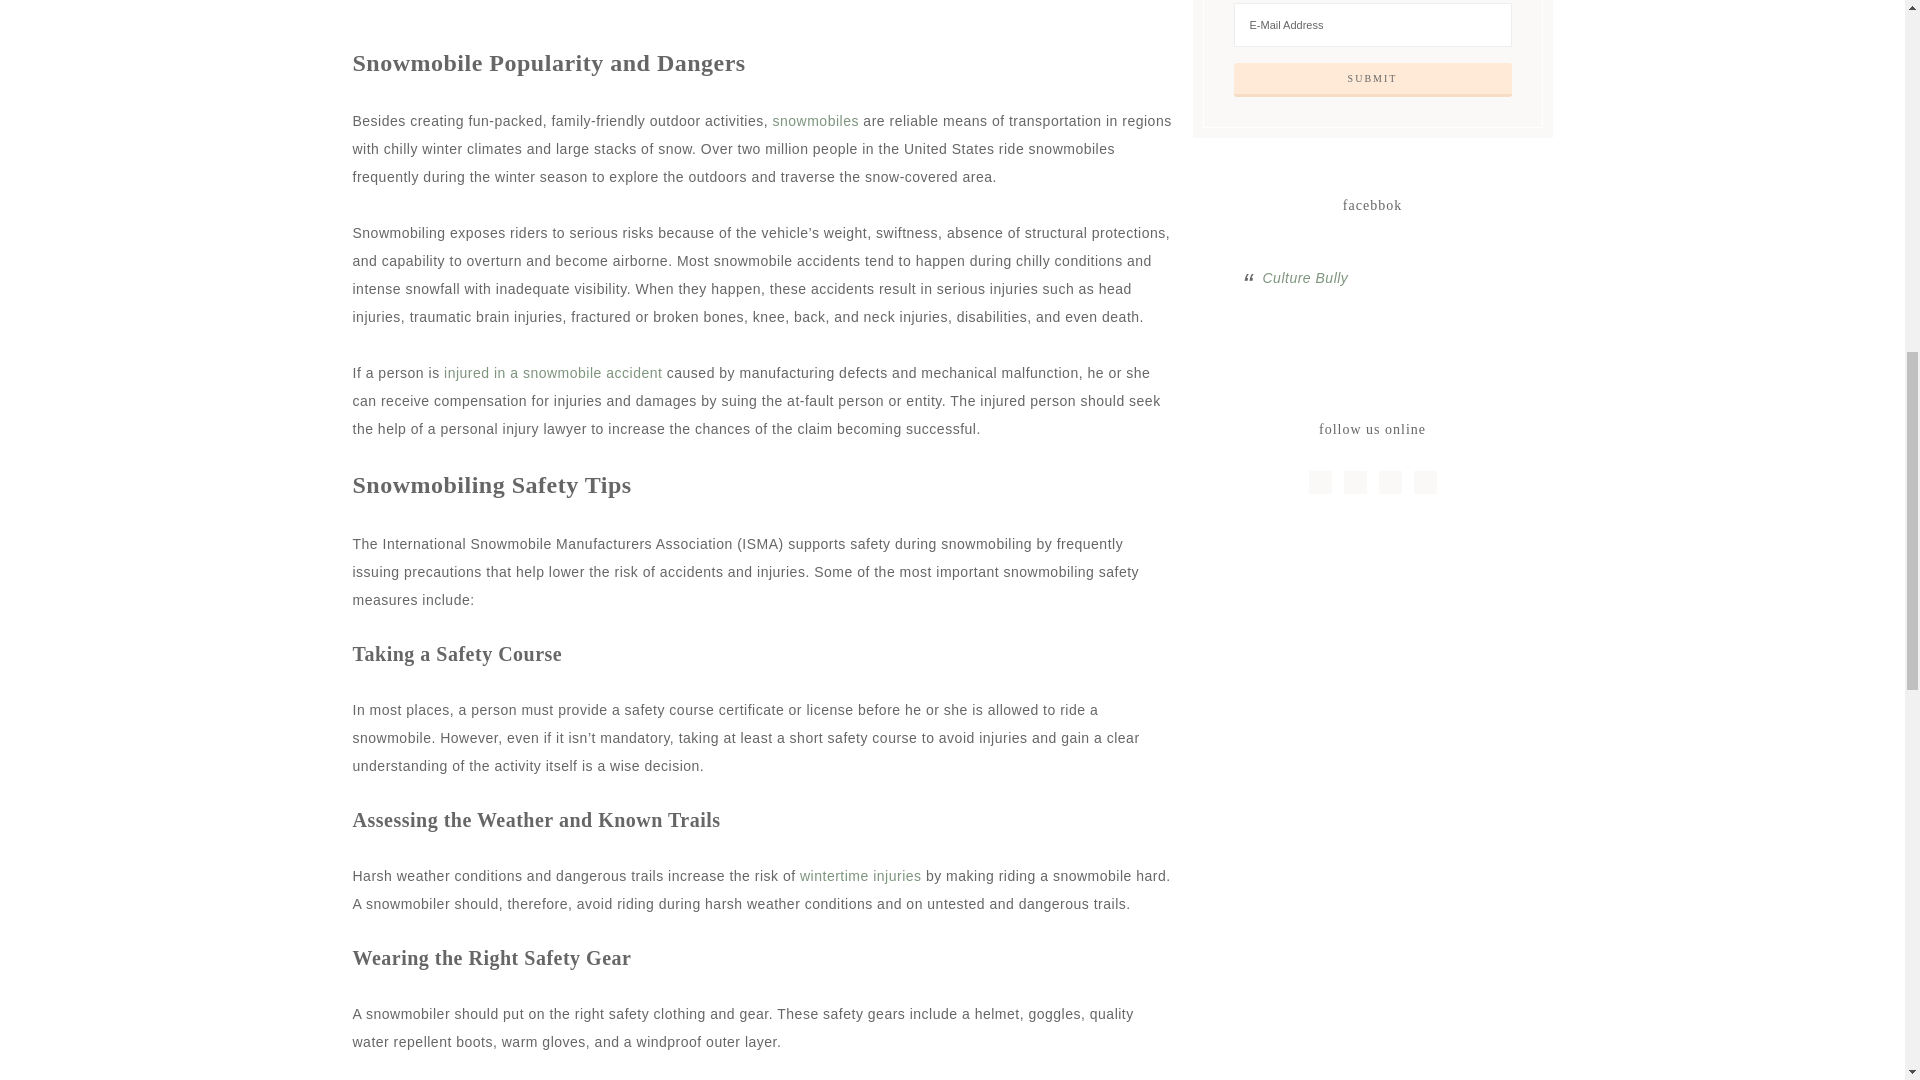 This screenshot has height=1080, width=1920. Describe the element at coordinates (552, 373) in the screenshot. I see `injured in a snowmobile accident` at that location.